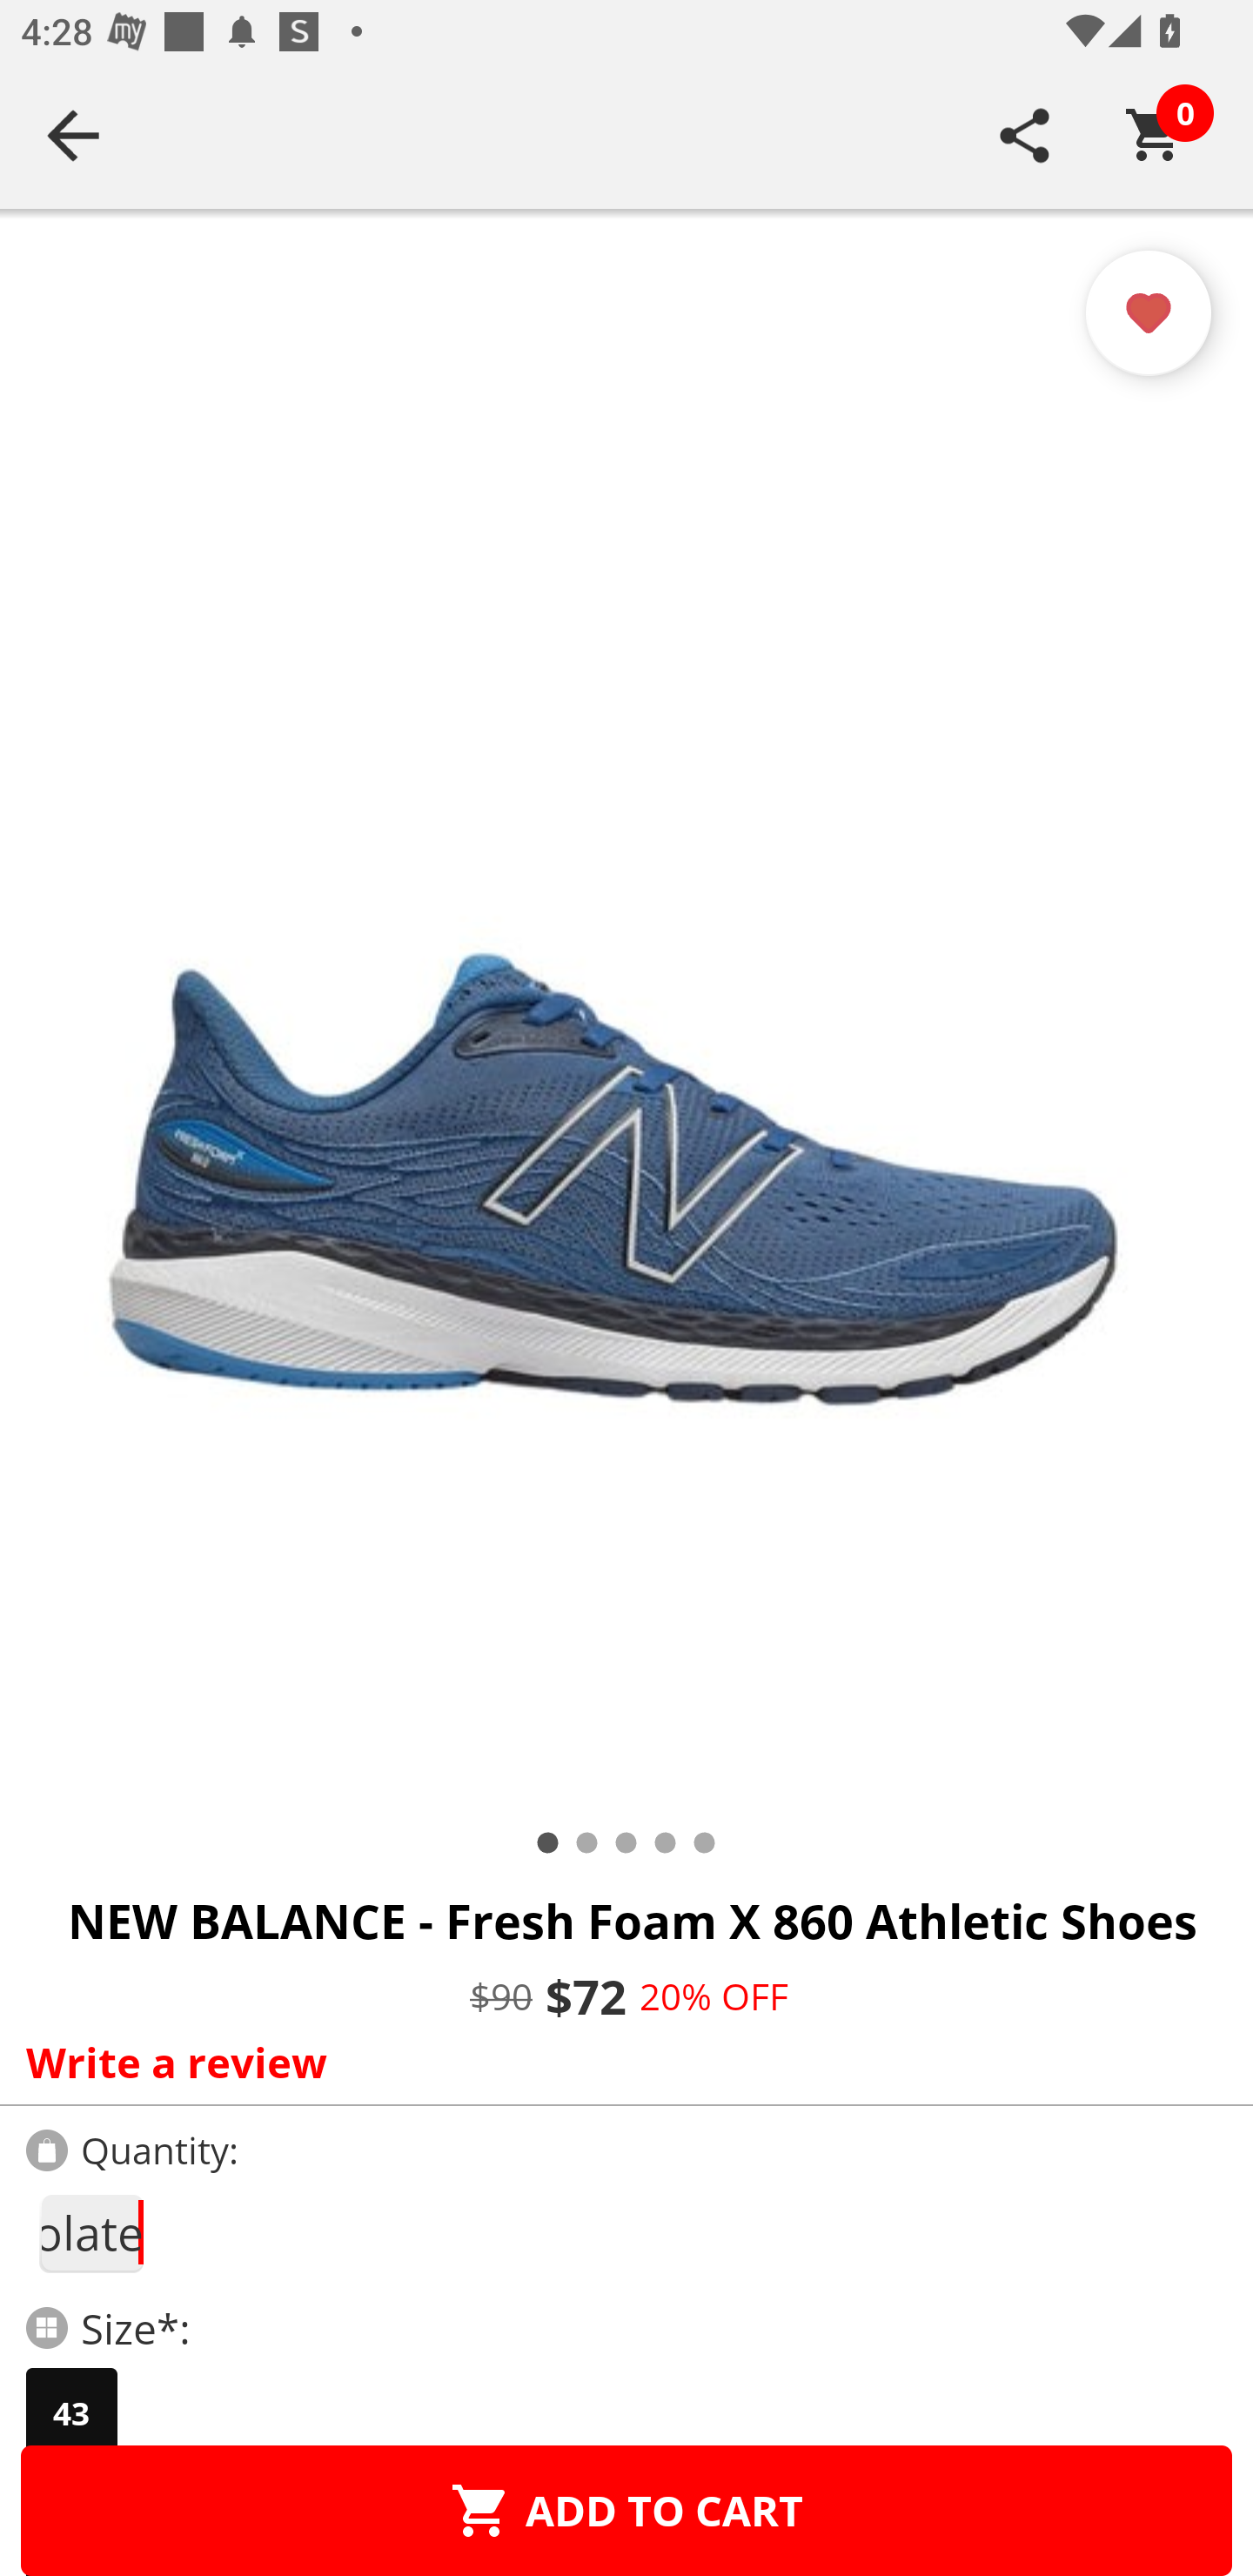  Describe the element at coordinates (620, 2062) in the screenshot. I see `Write a review` at that location.